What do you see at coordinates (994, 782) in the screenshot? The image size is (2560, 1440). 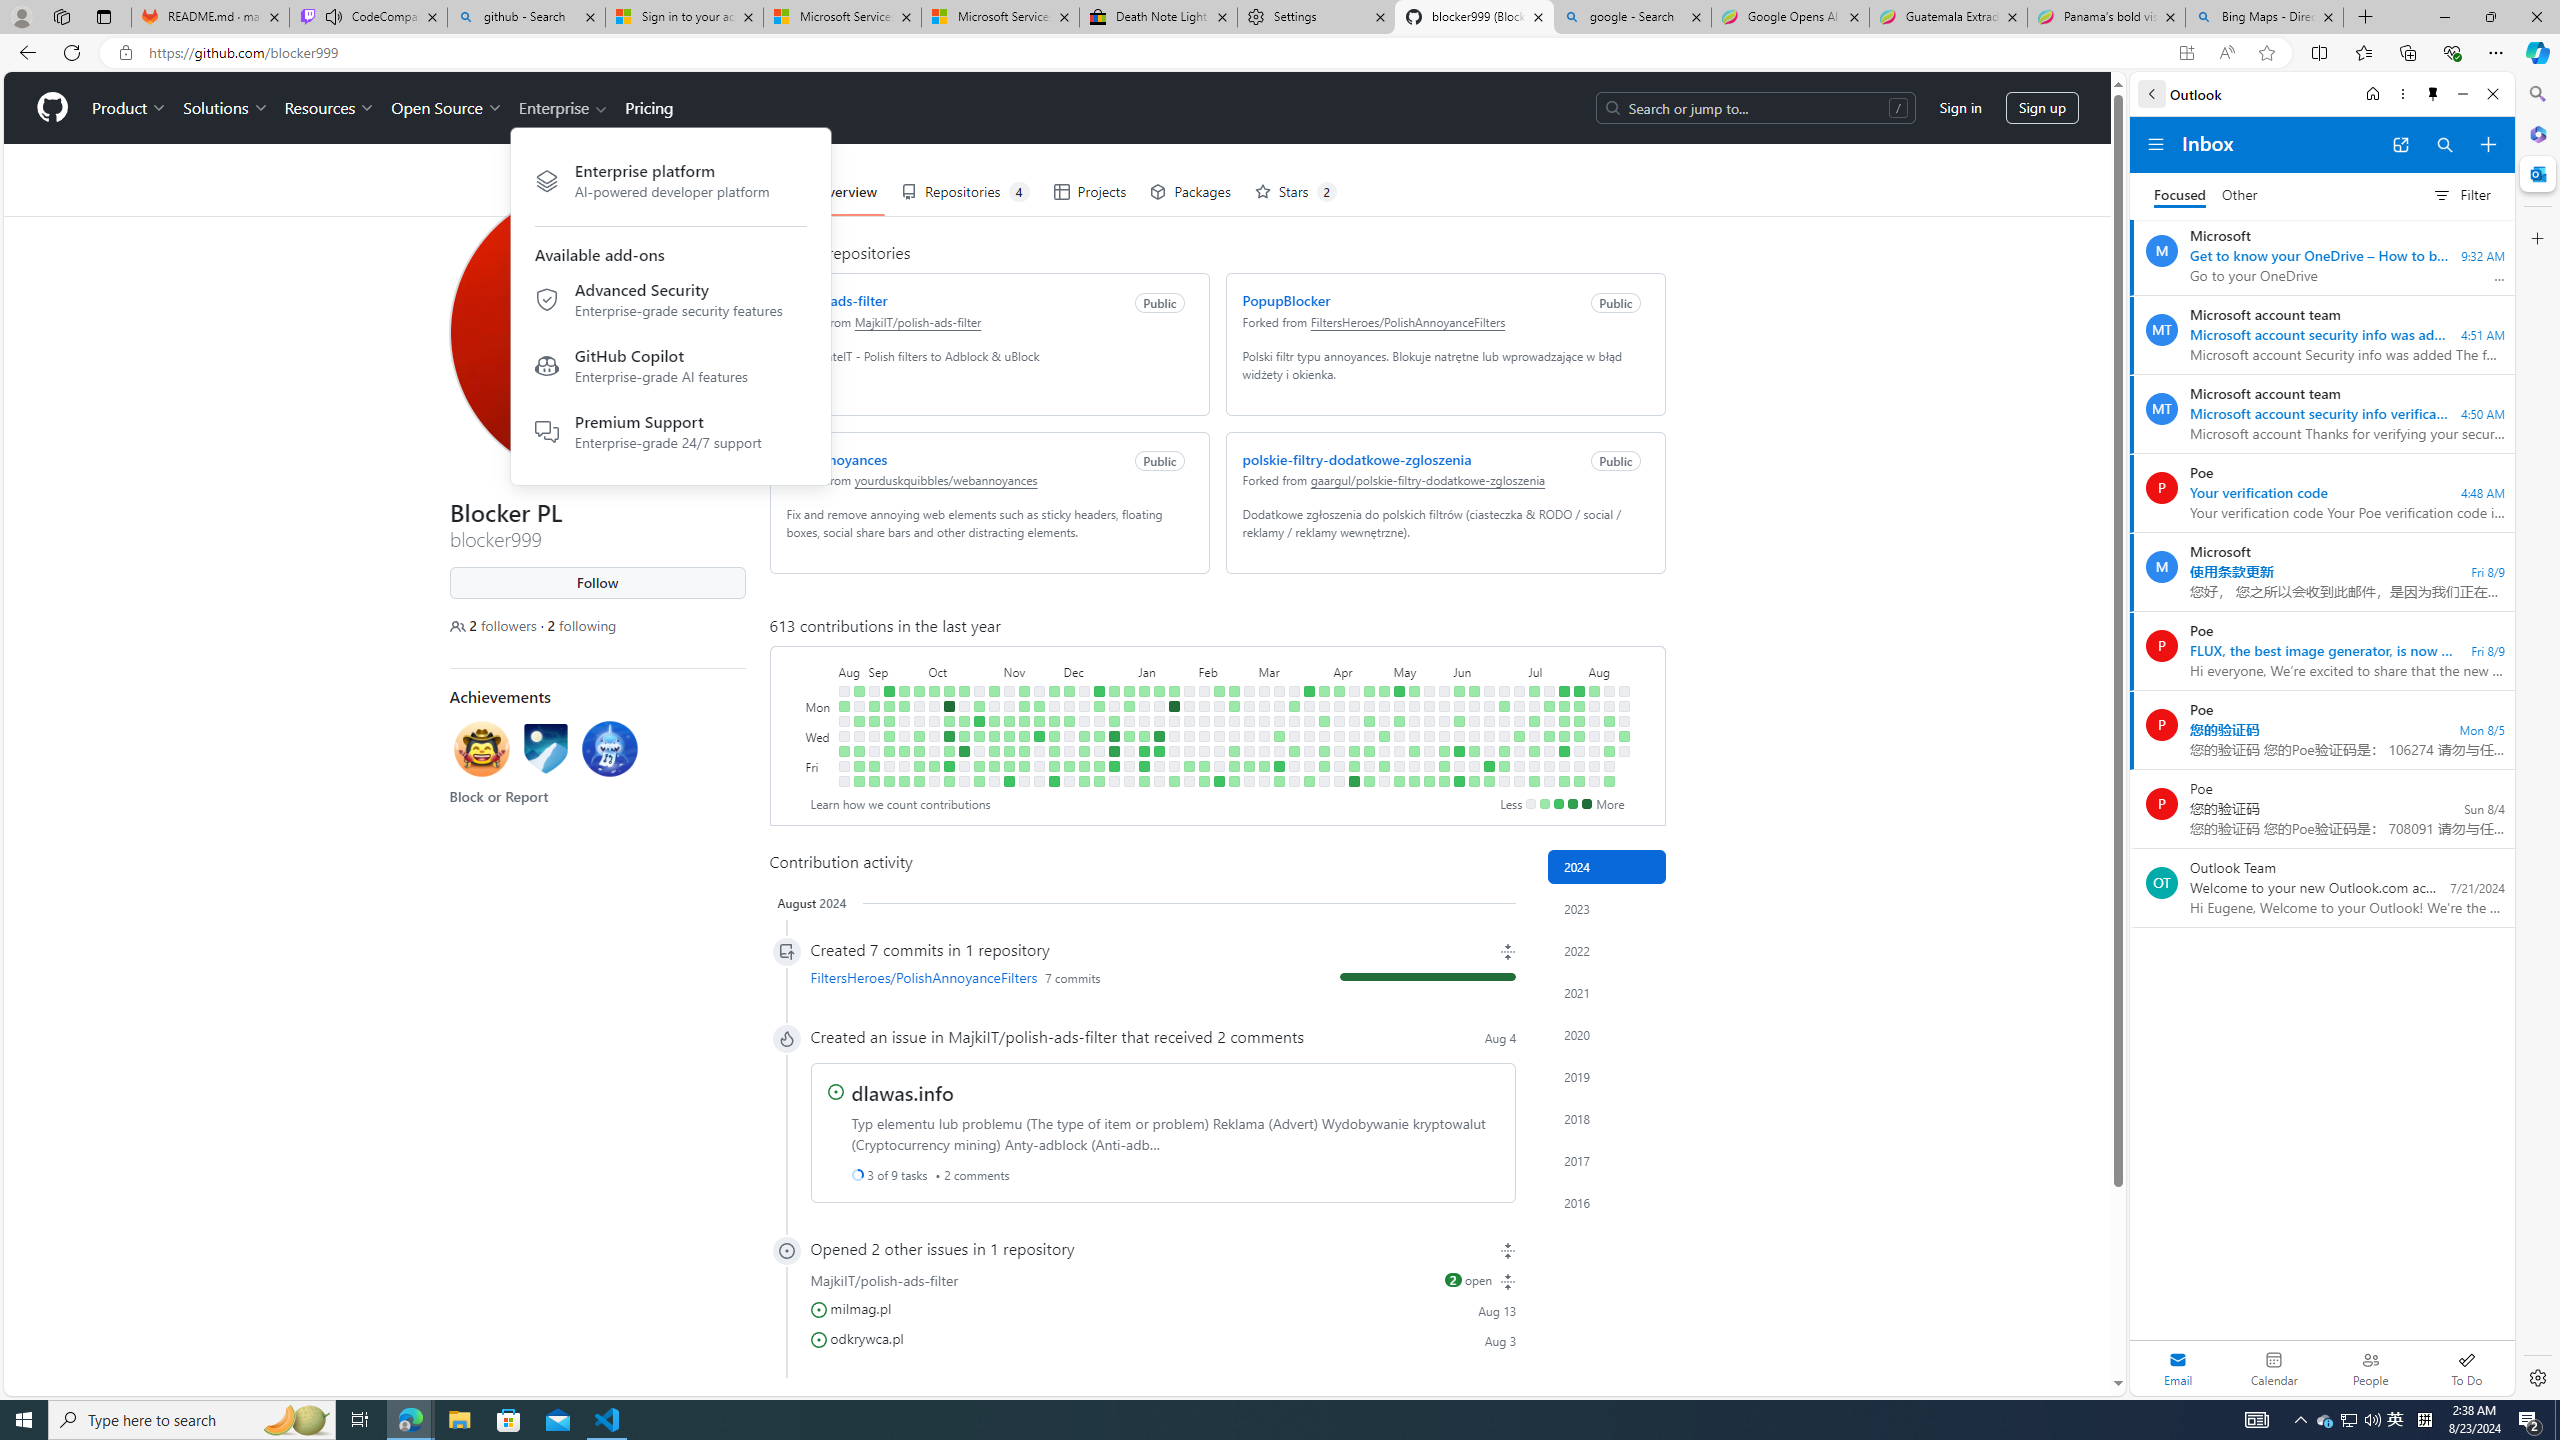 I see `No contributions on November 4th.` at bounding box center [994, 782].